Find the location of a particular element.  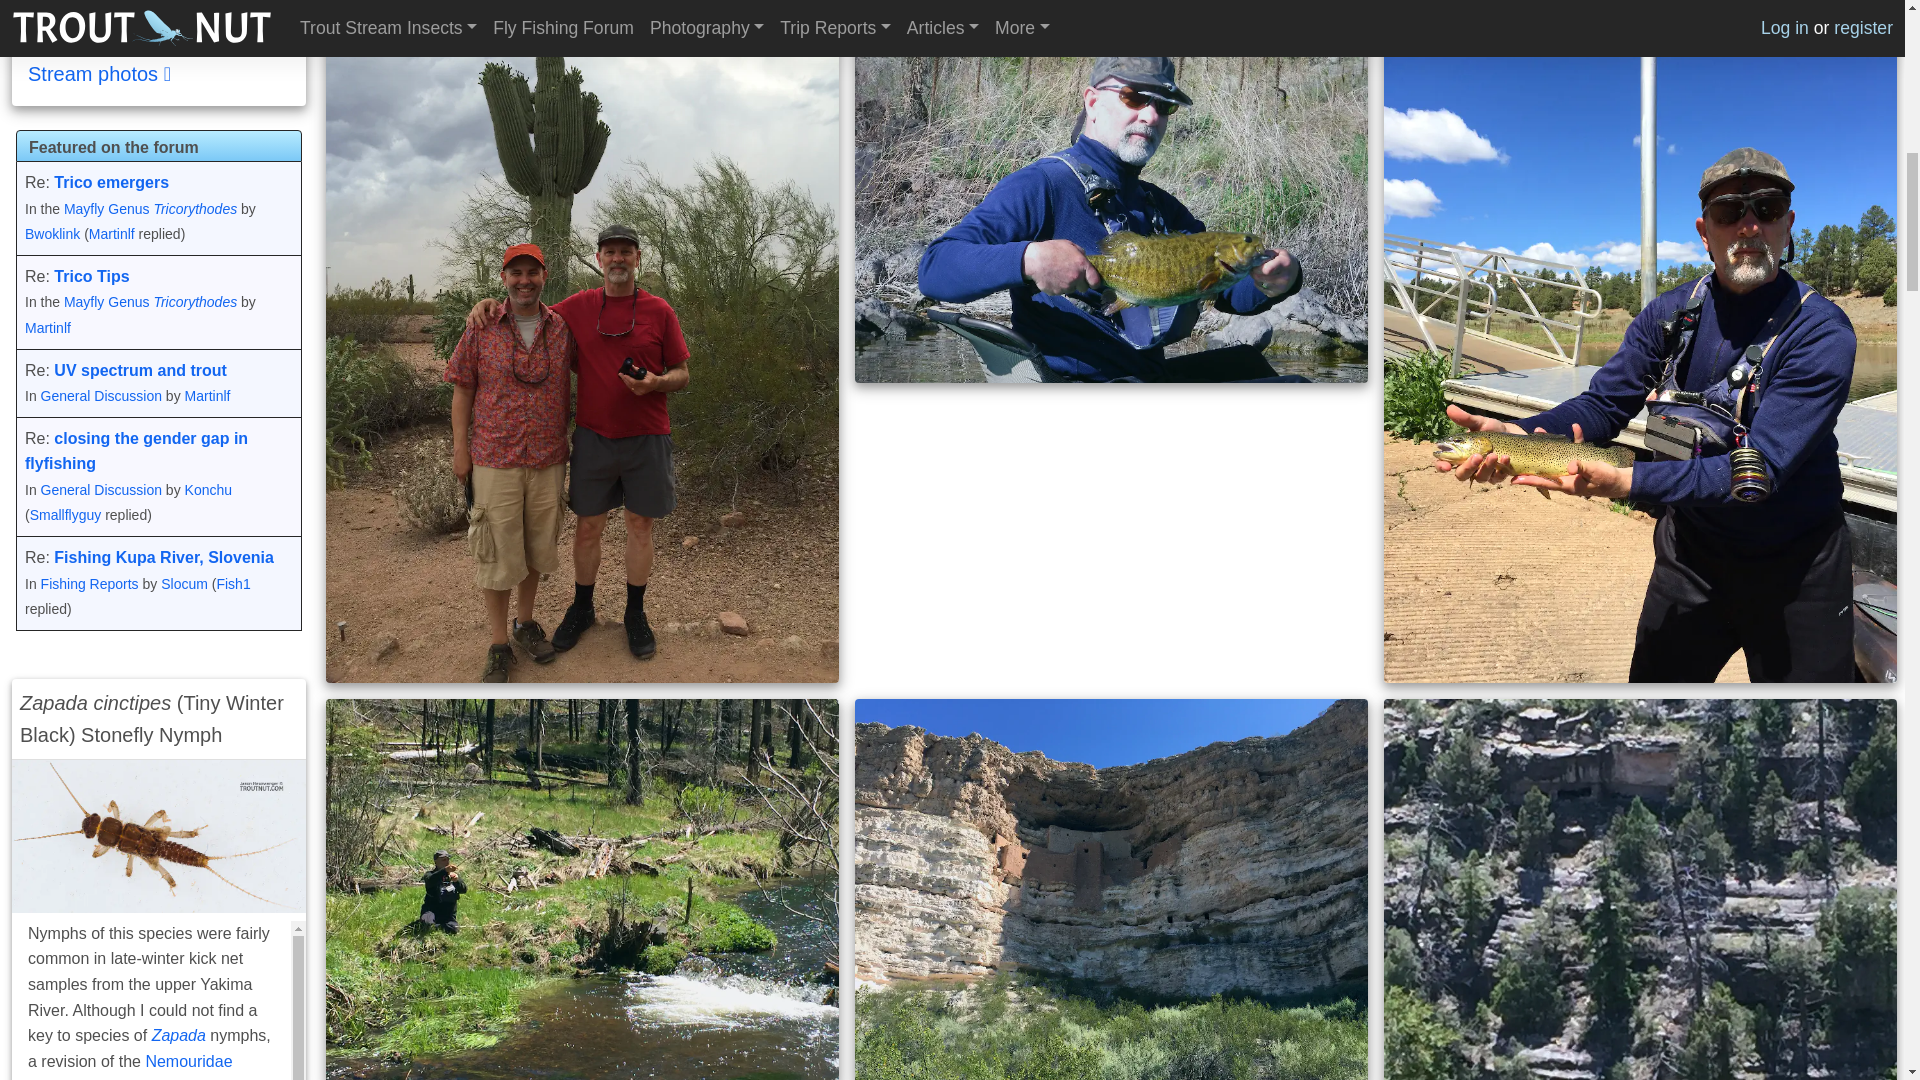

Fishing the upper reaches of the Little Colorado is located at coordinates (582, 889).